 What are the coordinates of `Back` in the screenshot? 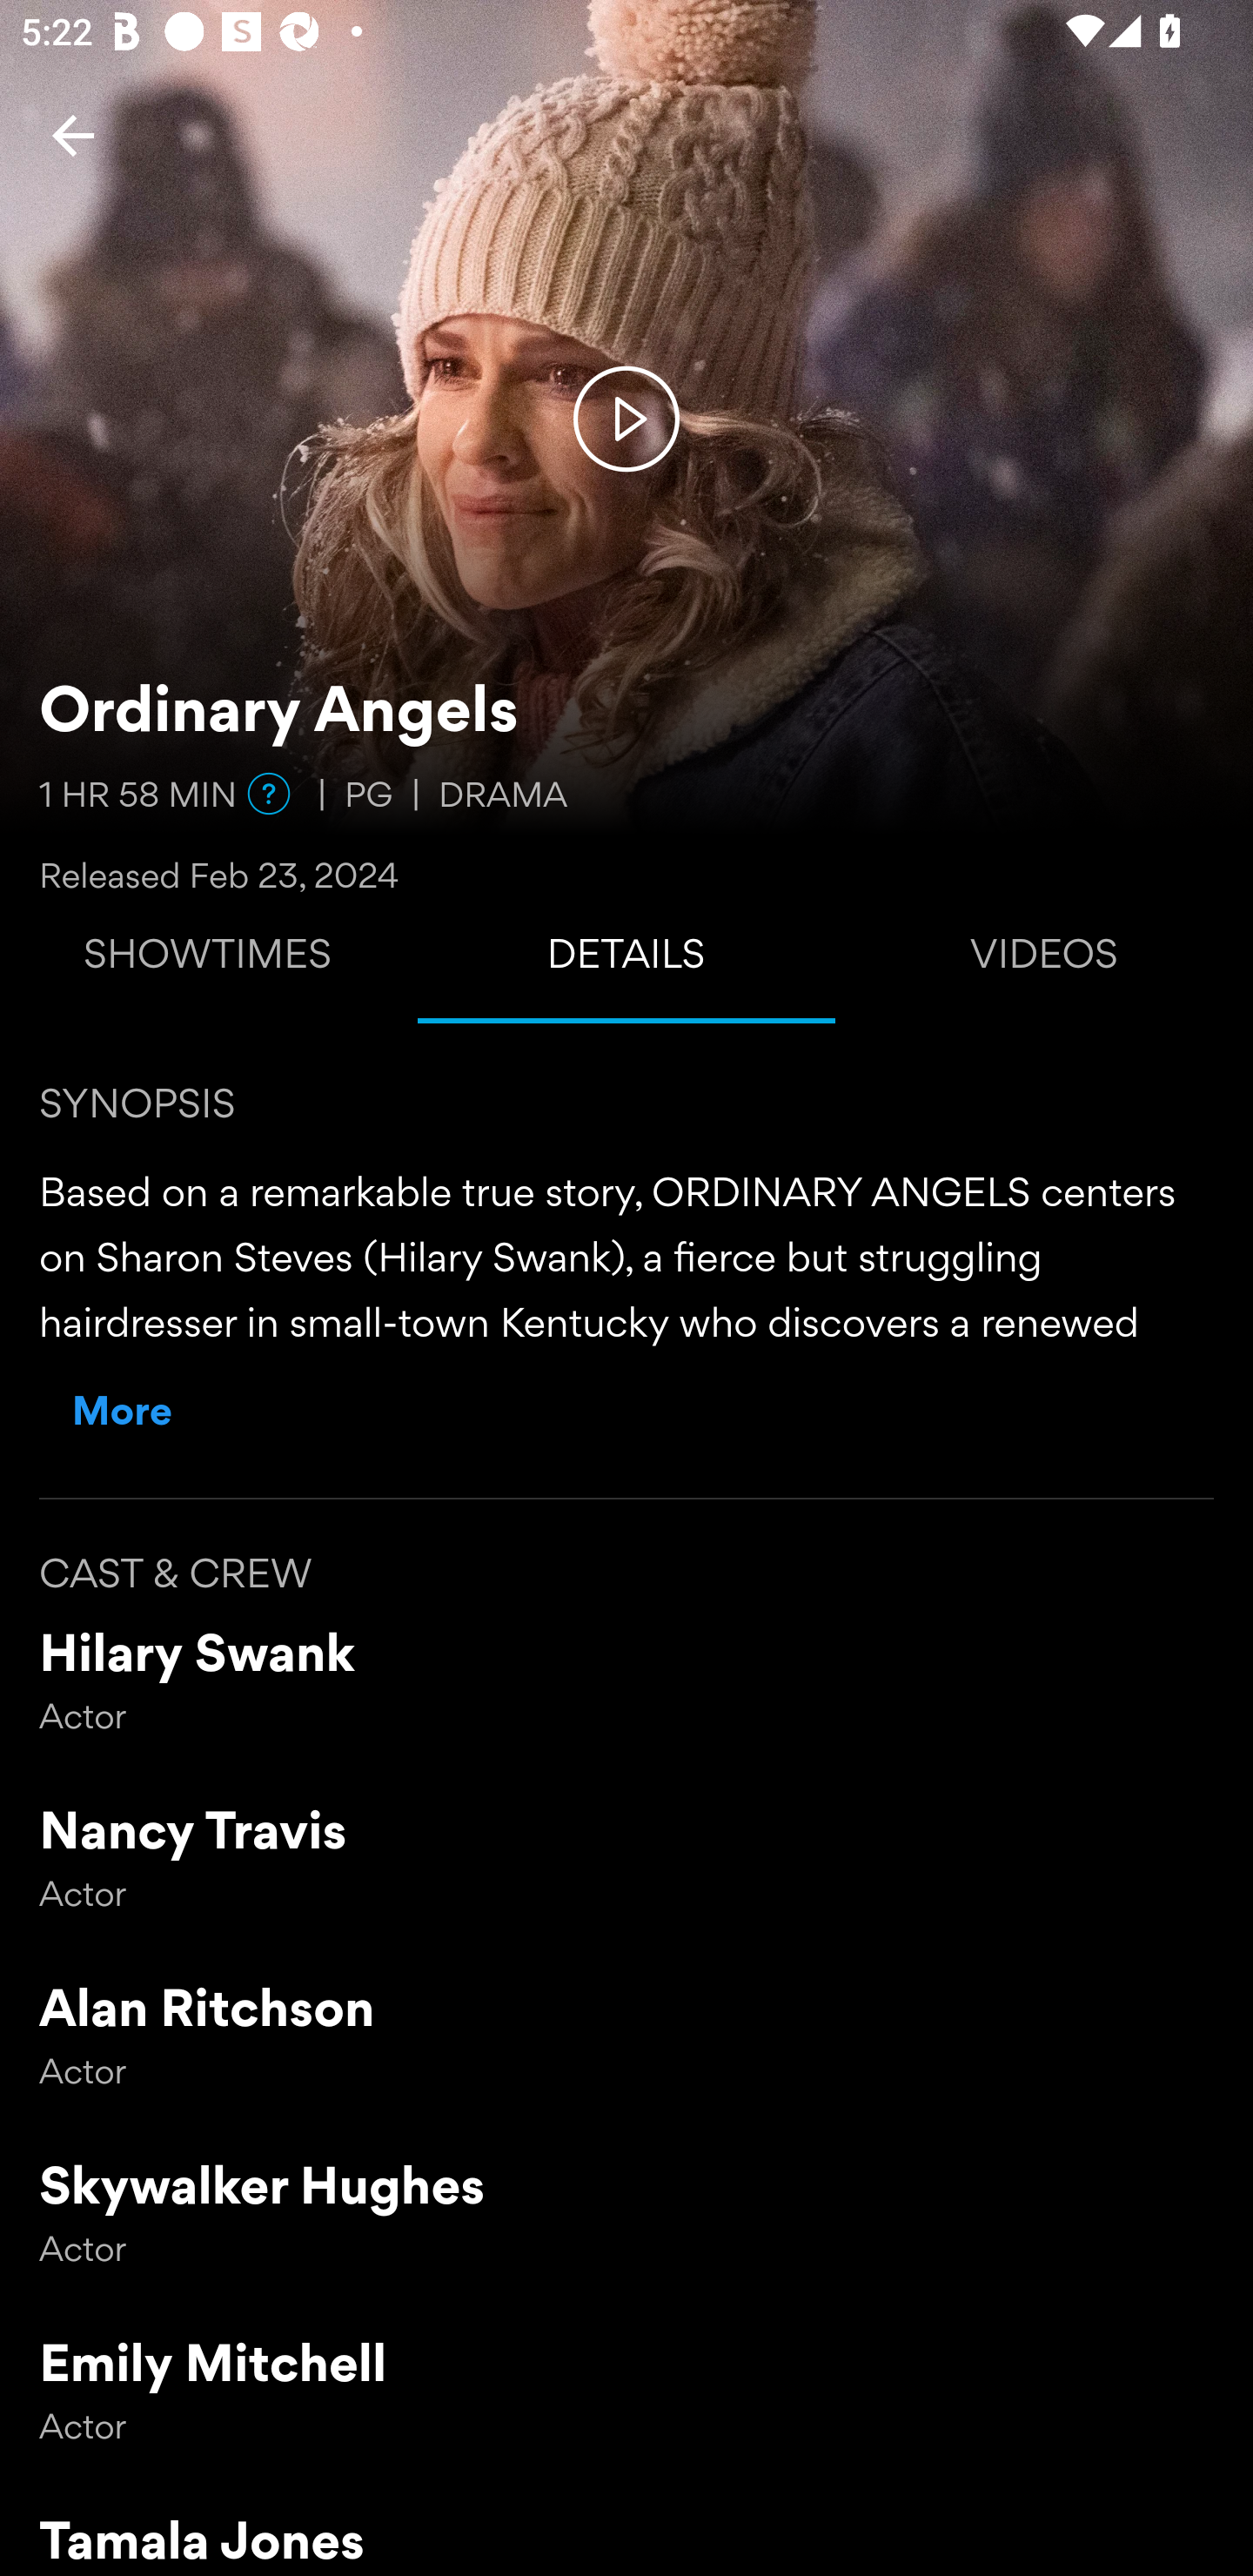 It's located at (73, 135).